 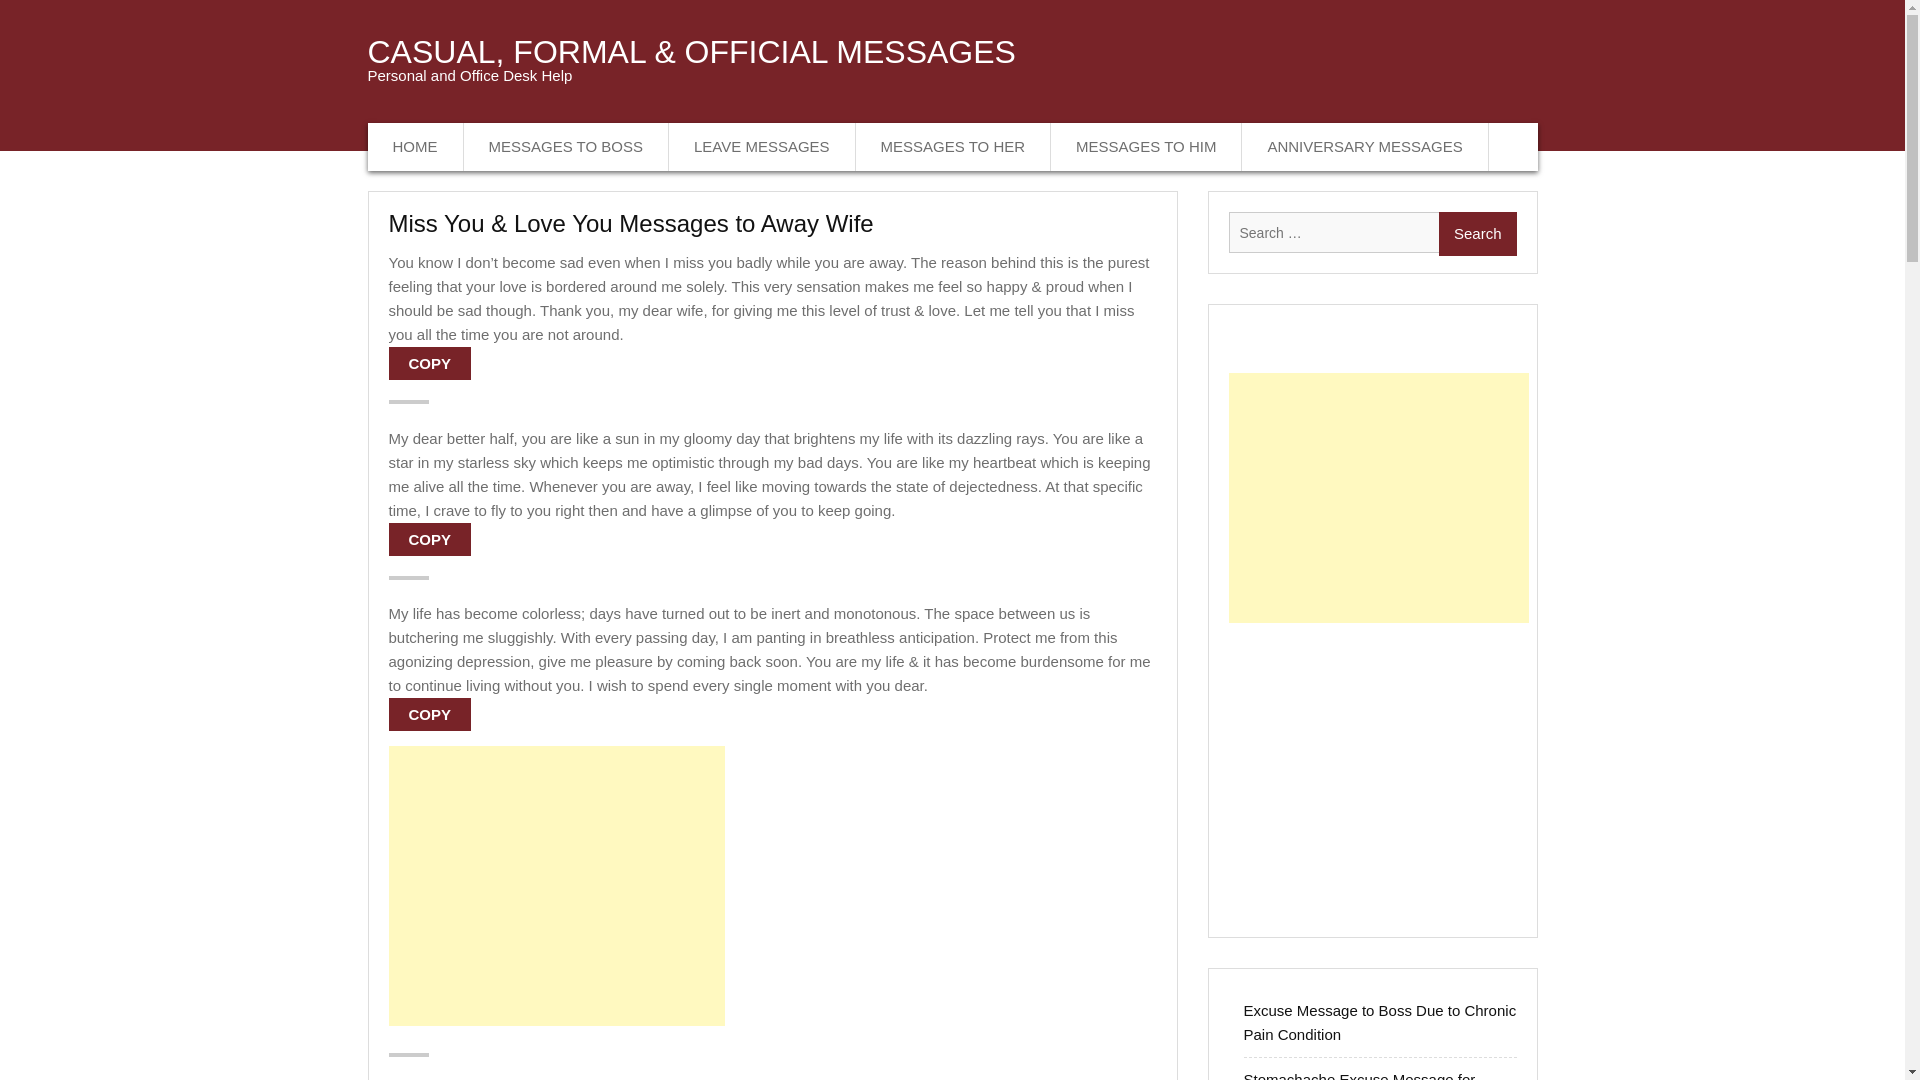 What do you see at coordinates (428, 363) in the screenshot?
I see `COPY` at bounding box center [428, 363].